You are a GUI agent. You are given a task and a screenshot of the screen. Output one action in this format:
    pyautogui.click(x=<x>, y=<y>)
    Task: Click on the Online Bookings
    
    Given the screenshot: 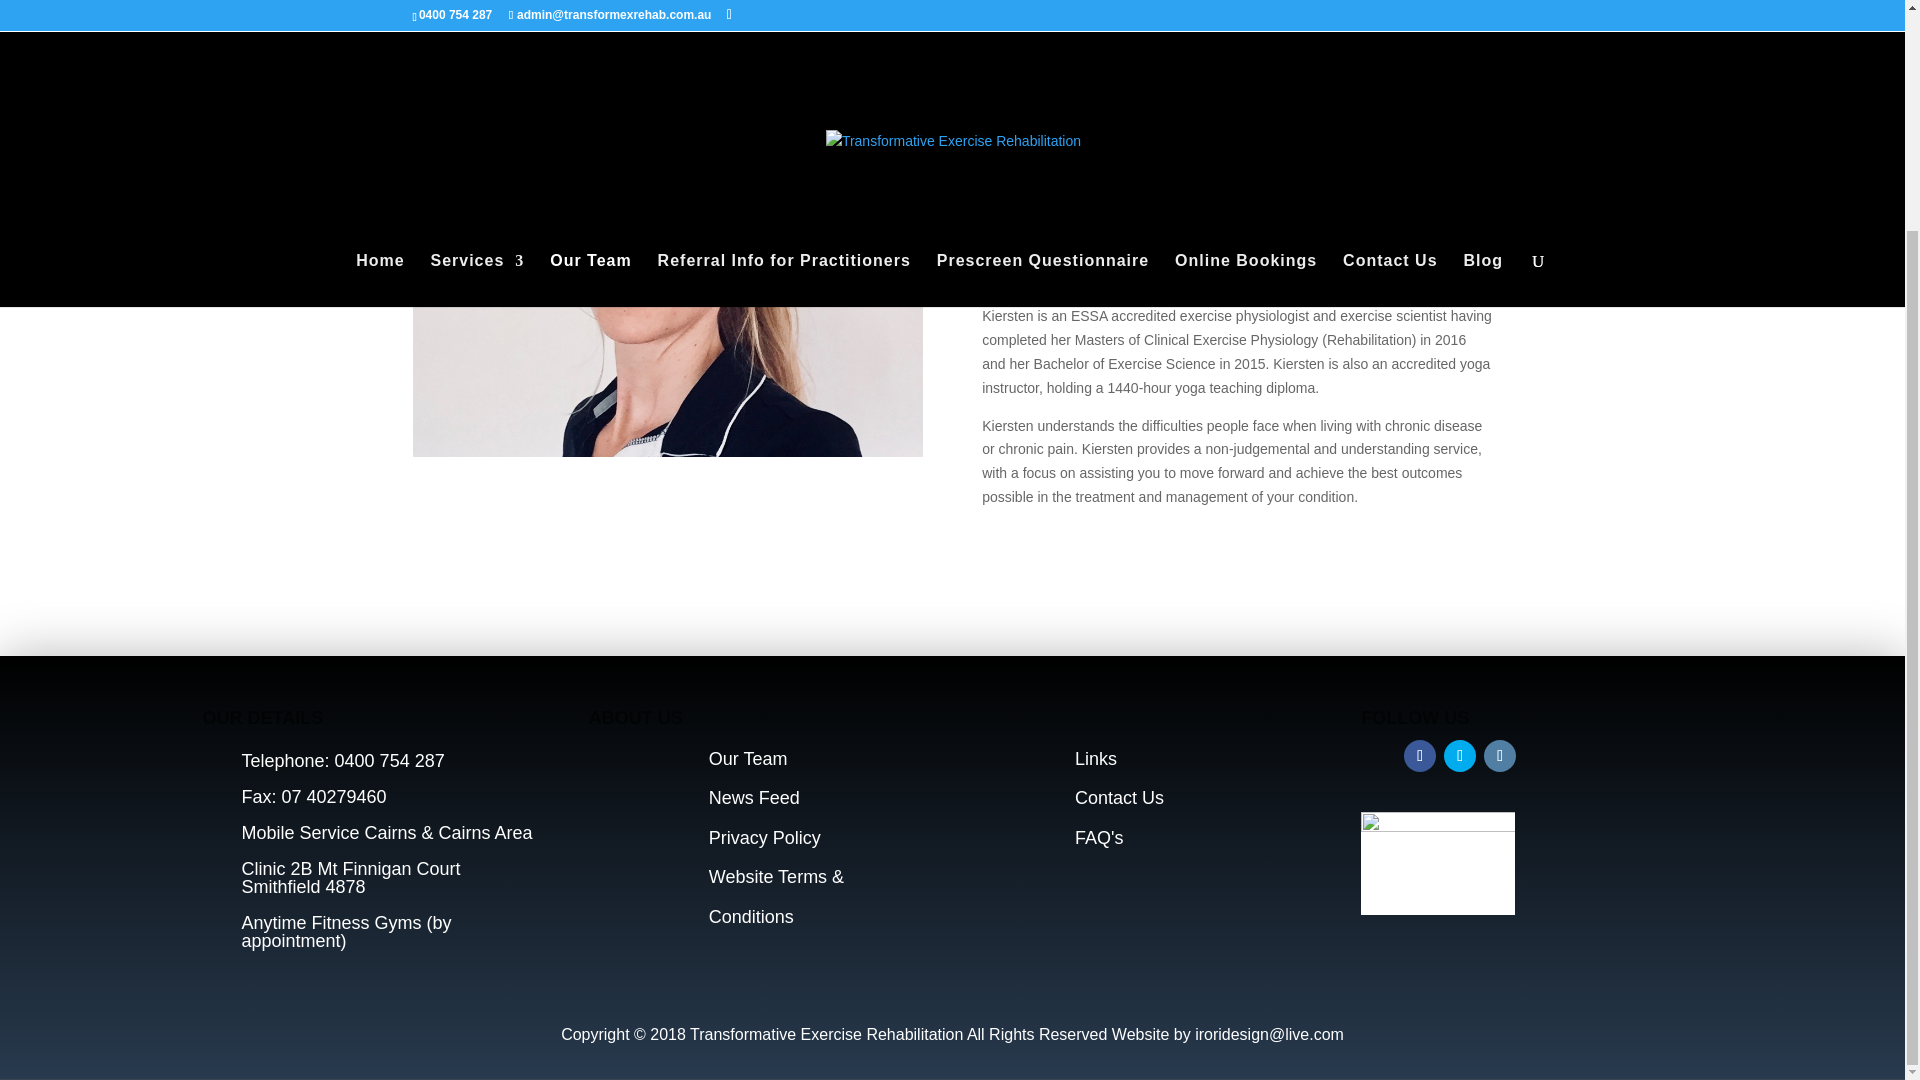 What is the action you would take?
    pyautogui.click(x=1246, y=14)
    